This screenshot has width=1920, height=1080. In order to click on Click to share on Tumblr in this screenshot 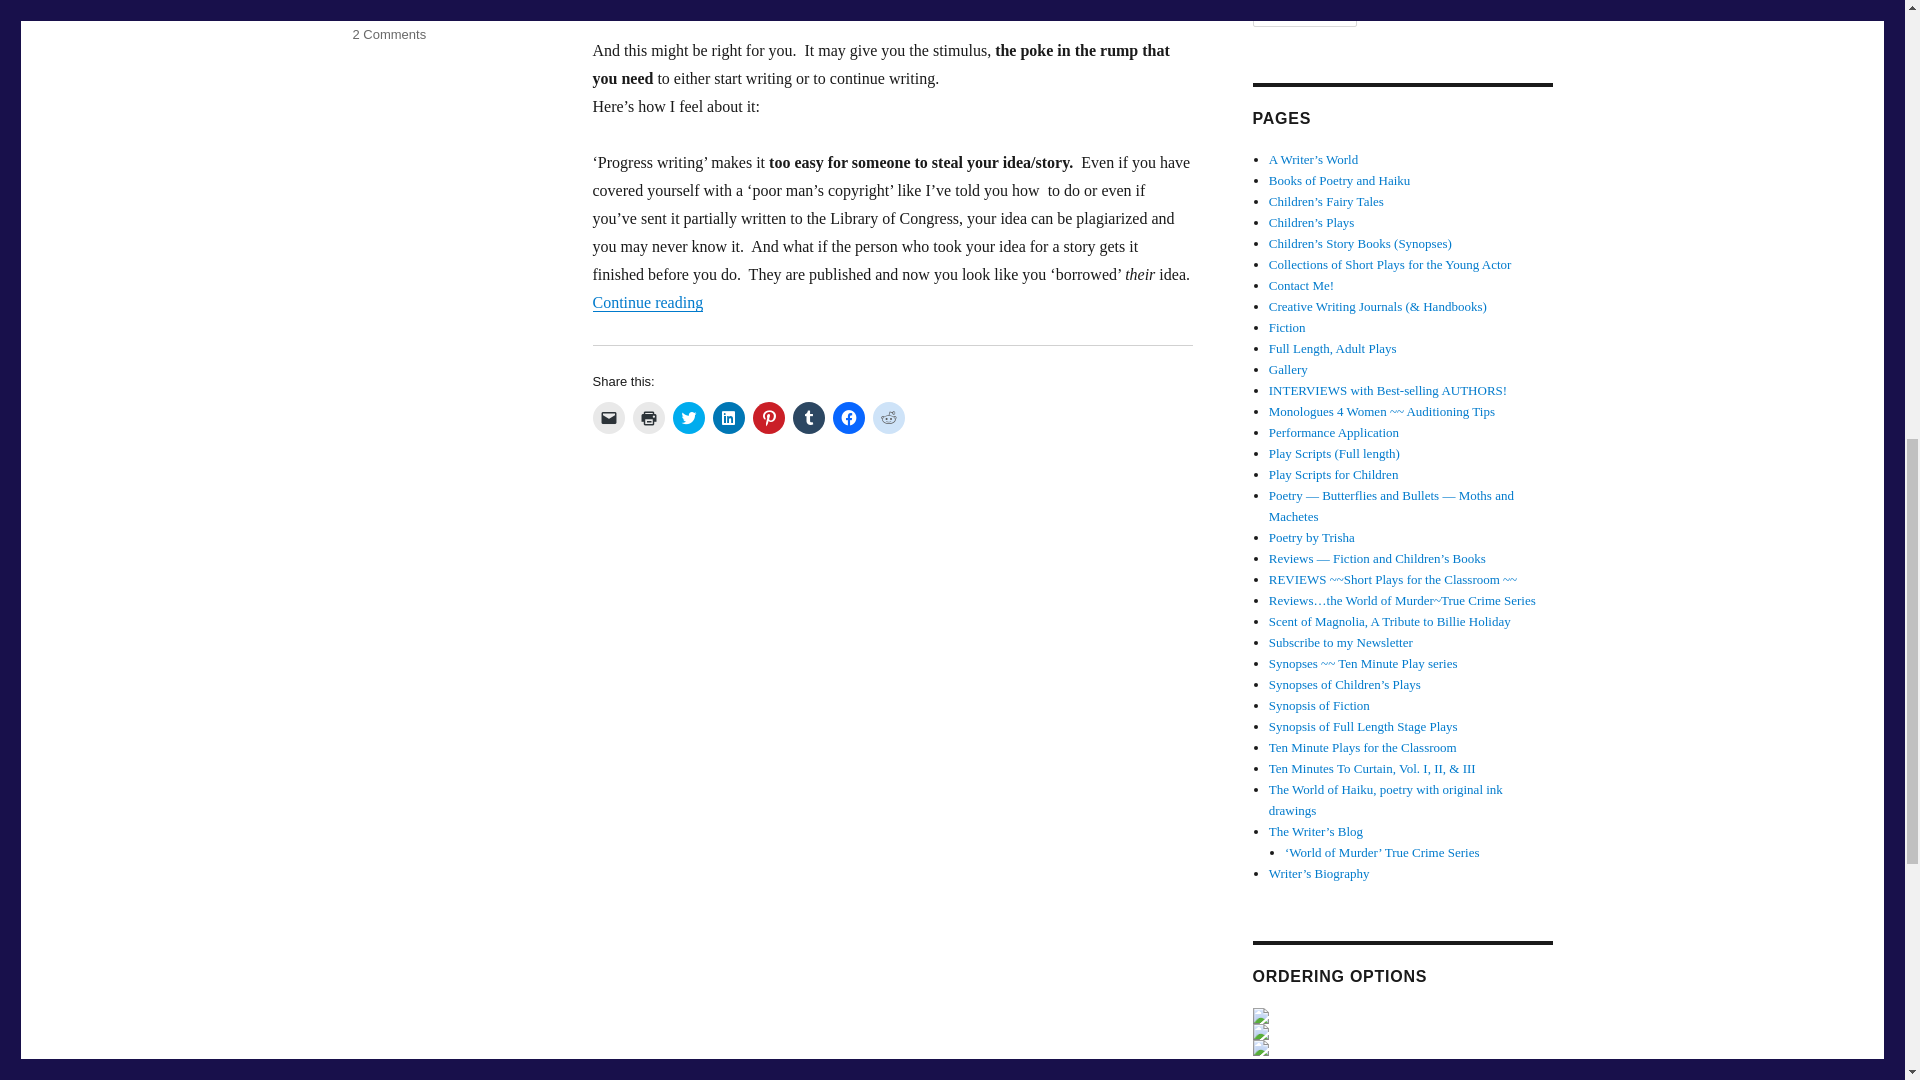, I will do `click(807, 418)`.